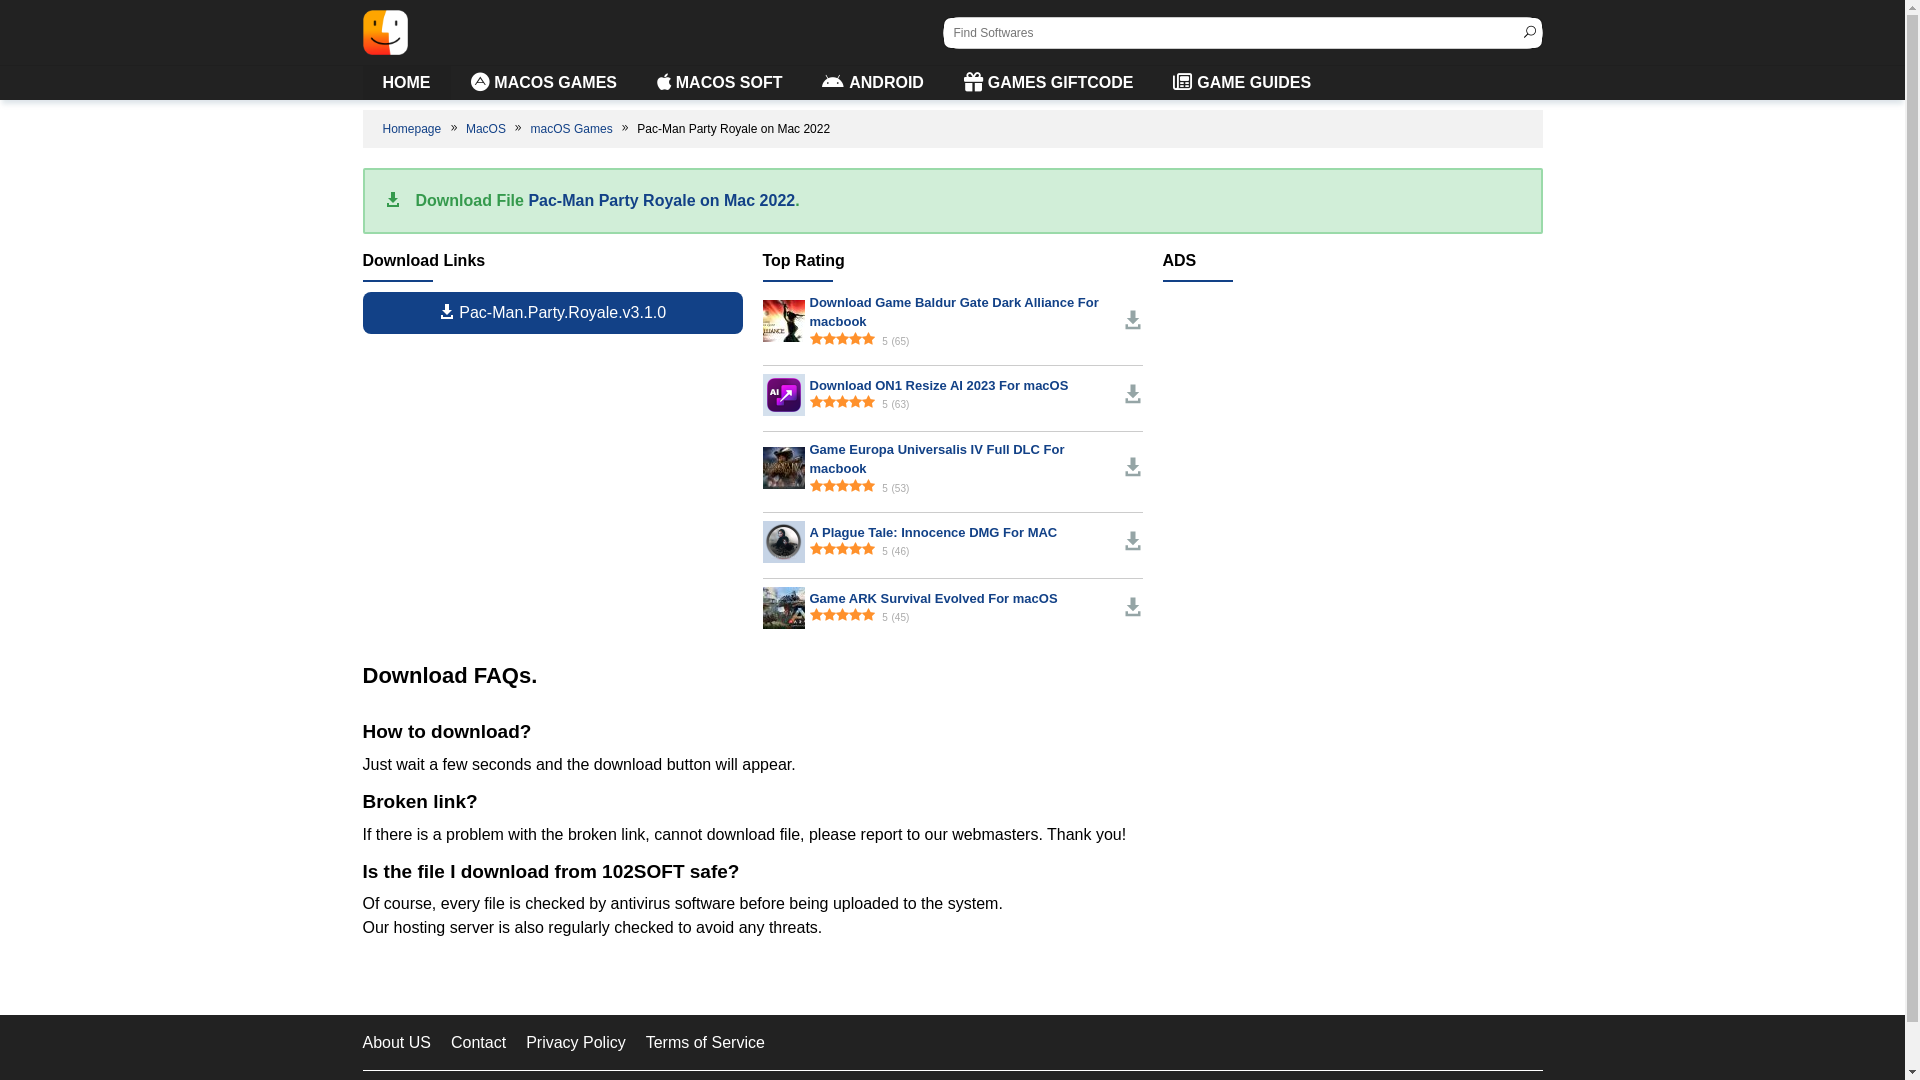 The image size is (1920, 1080). I want to click on Download Game ARK Survival Evolved For macOS, so click(783, 606).